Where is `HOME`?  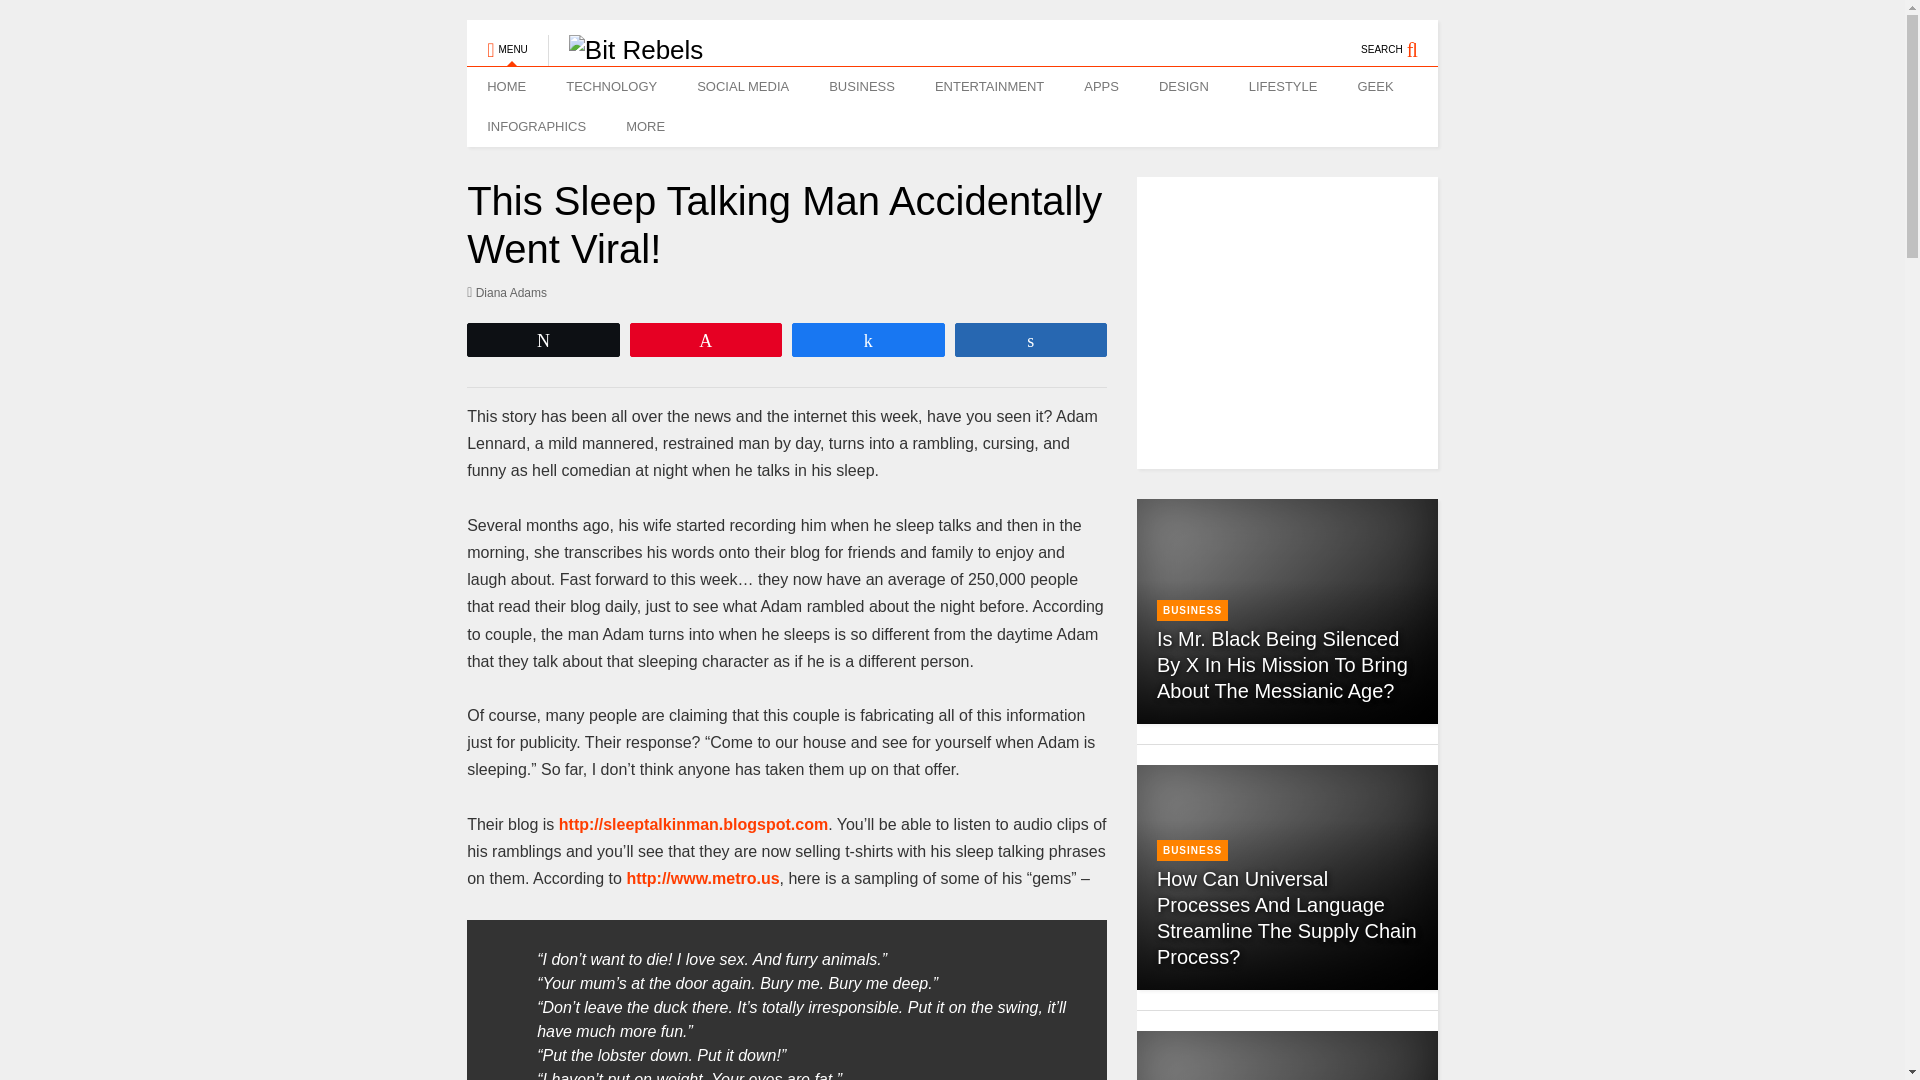
HOME is located at coordinates (506, 86).